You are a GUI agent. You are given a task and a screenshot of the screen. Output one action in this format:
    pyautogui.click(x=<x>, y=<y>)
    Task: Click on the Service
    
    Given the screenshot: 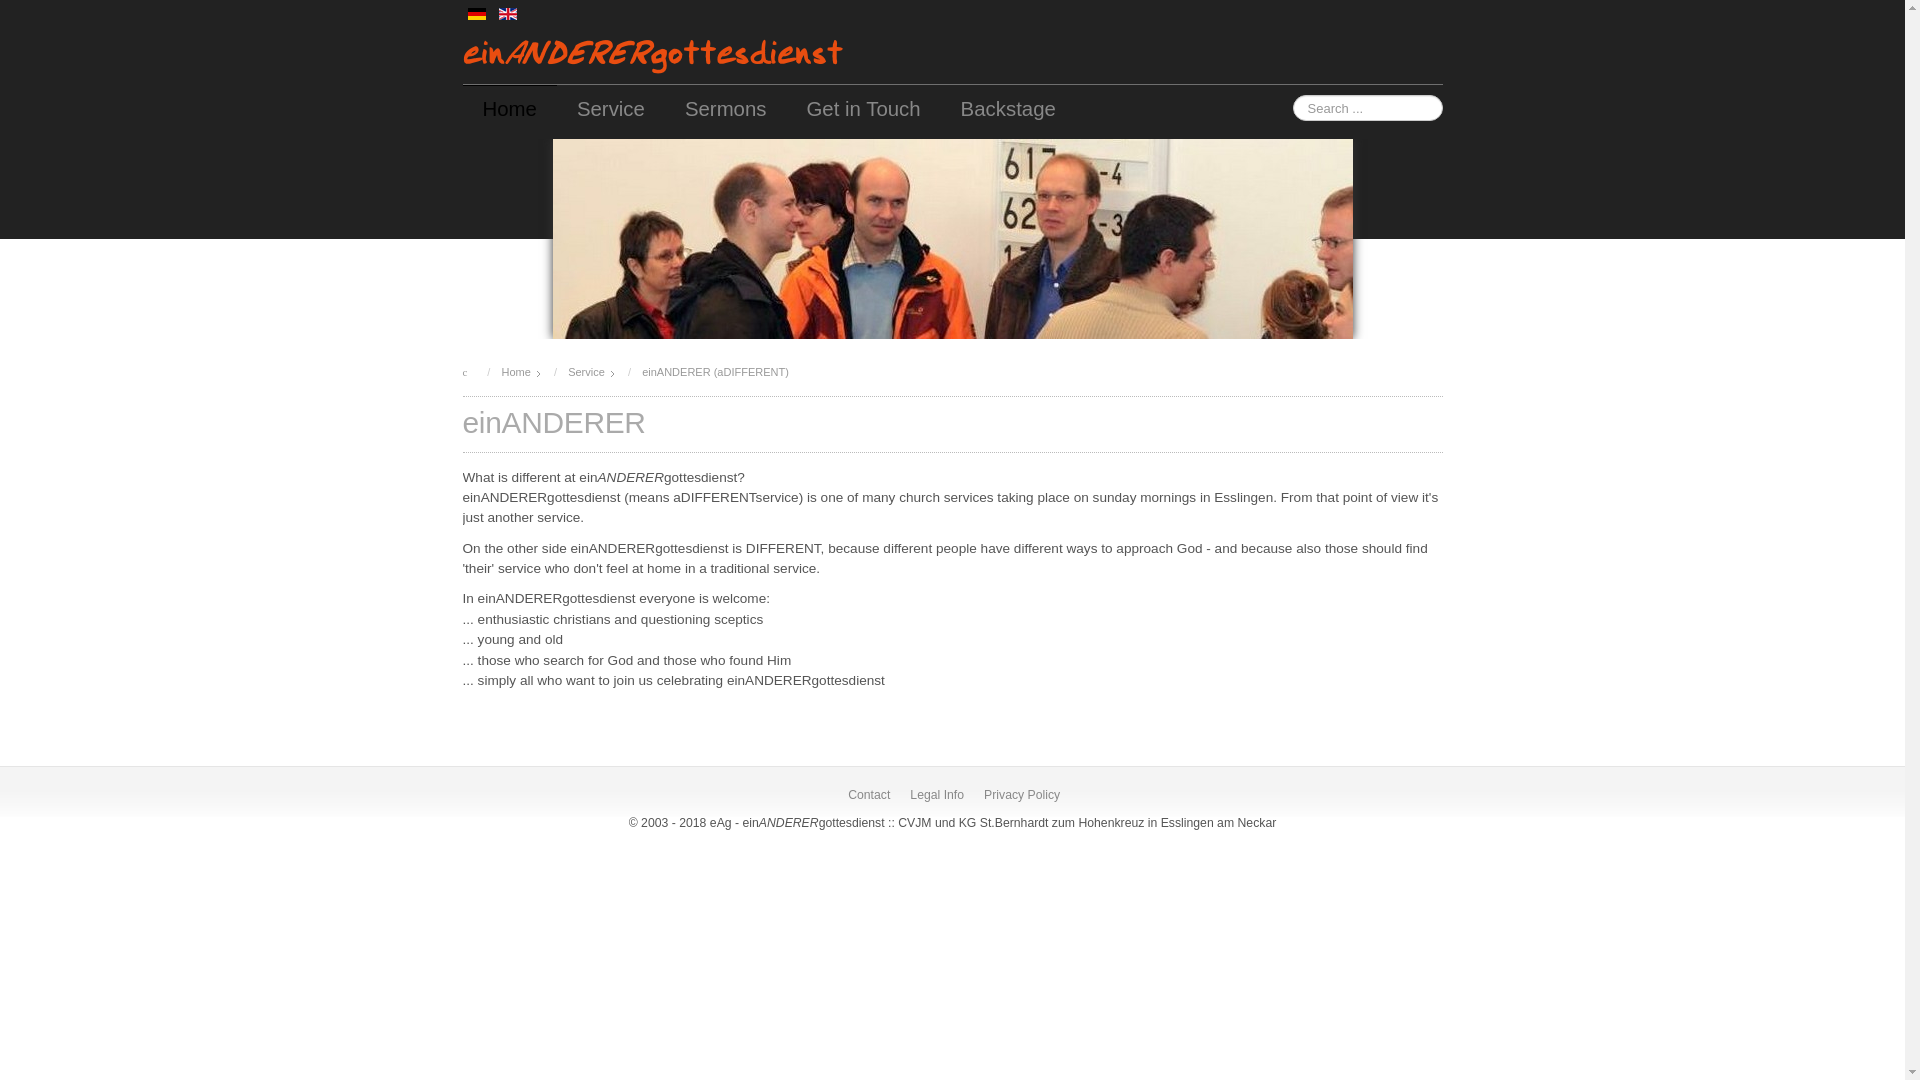 What is the action you would take?
    pyautogui.click(x=610, y=108)
    